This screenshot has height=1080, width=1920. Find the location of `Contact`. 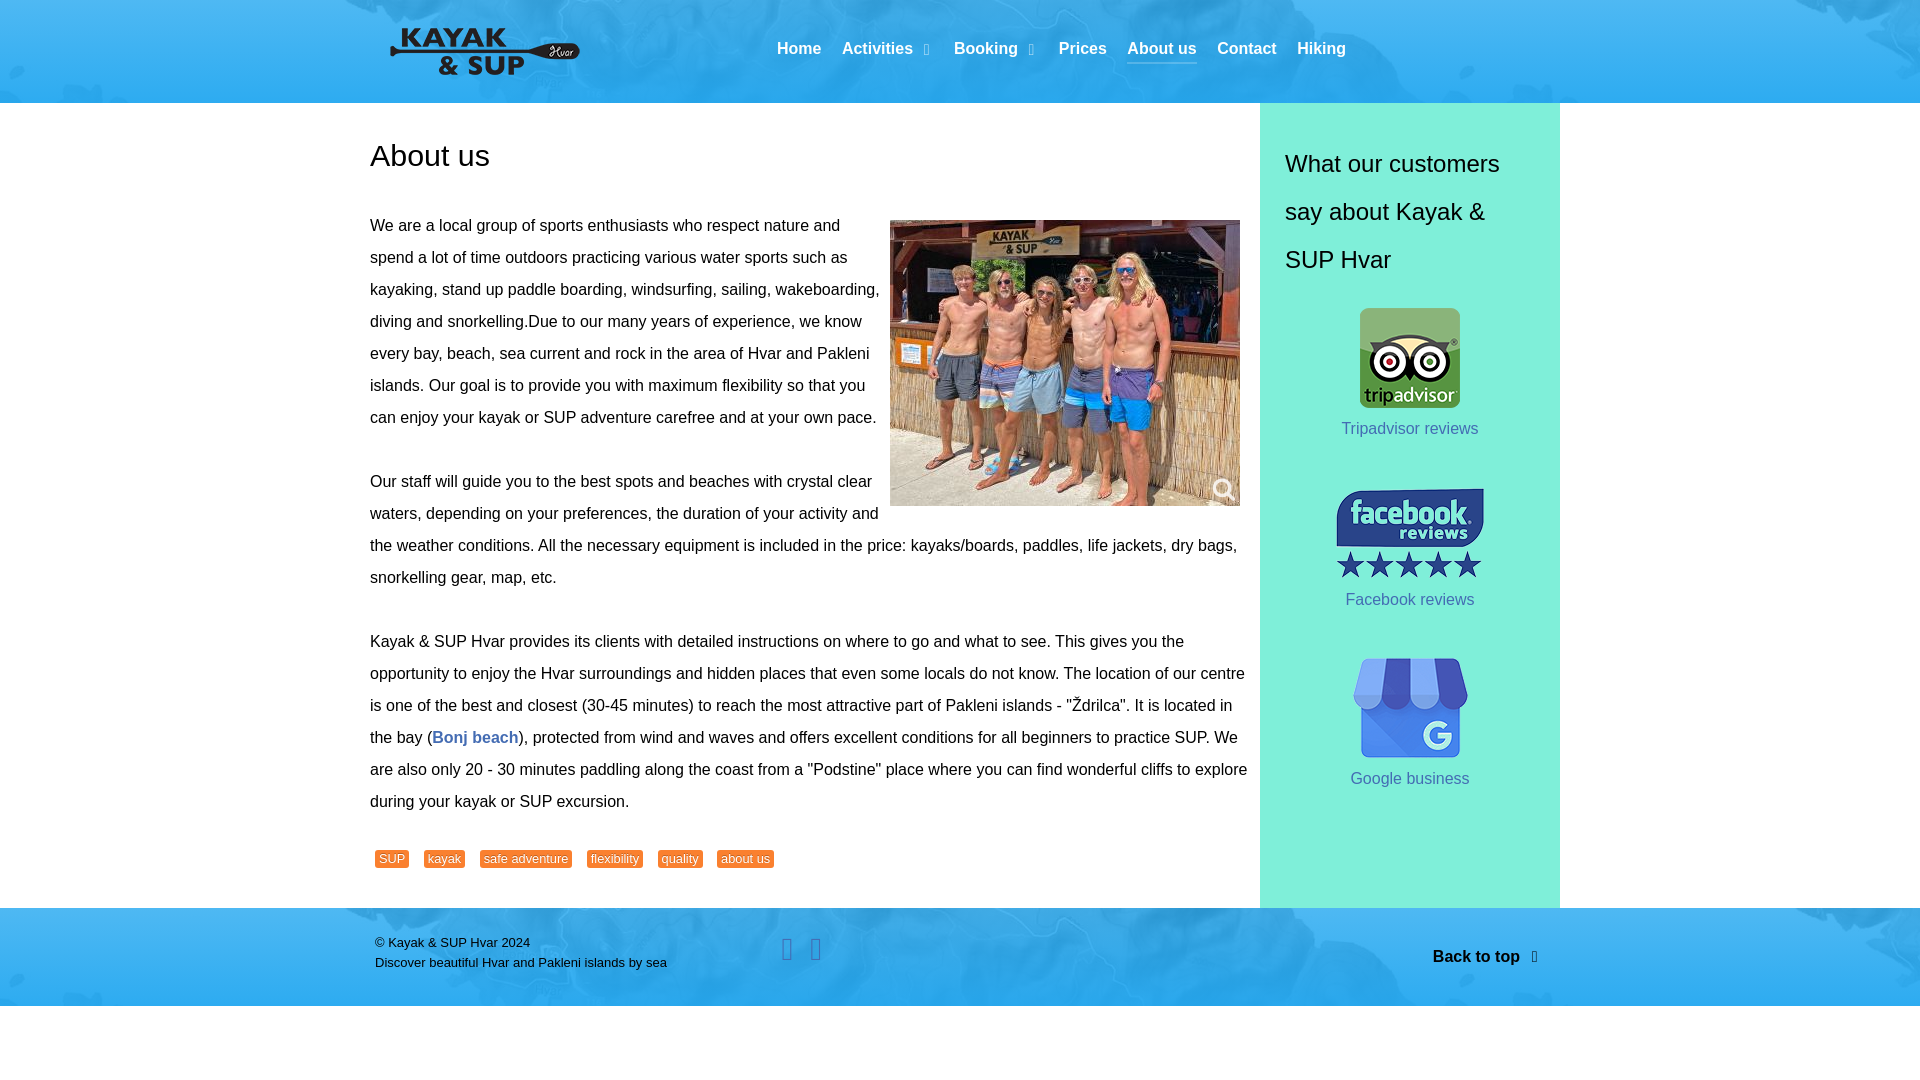

Contact is located at coordinates (1246, 50).